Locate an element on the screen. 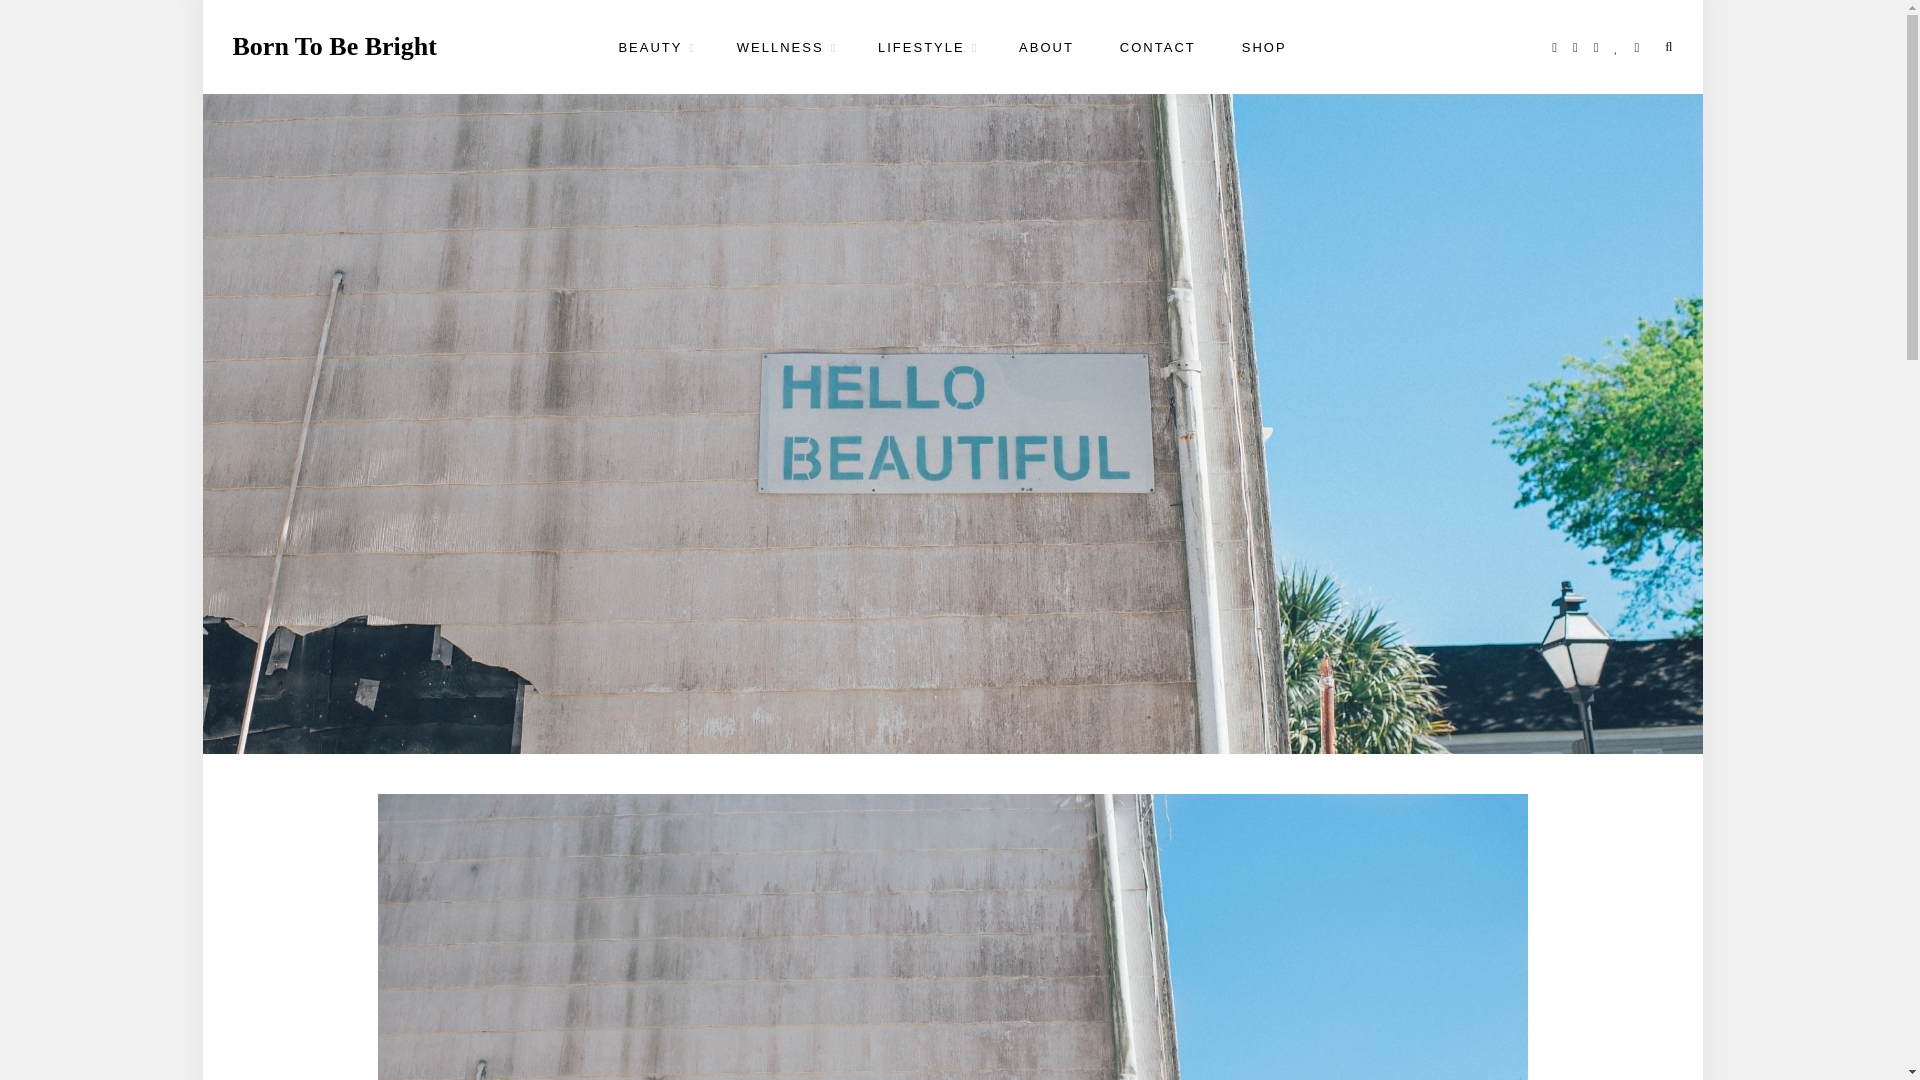 This screenshot has height=1080, width=1920. WELLNESS is located at coordinates (784, 48).